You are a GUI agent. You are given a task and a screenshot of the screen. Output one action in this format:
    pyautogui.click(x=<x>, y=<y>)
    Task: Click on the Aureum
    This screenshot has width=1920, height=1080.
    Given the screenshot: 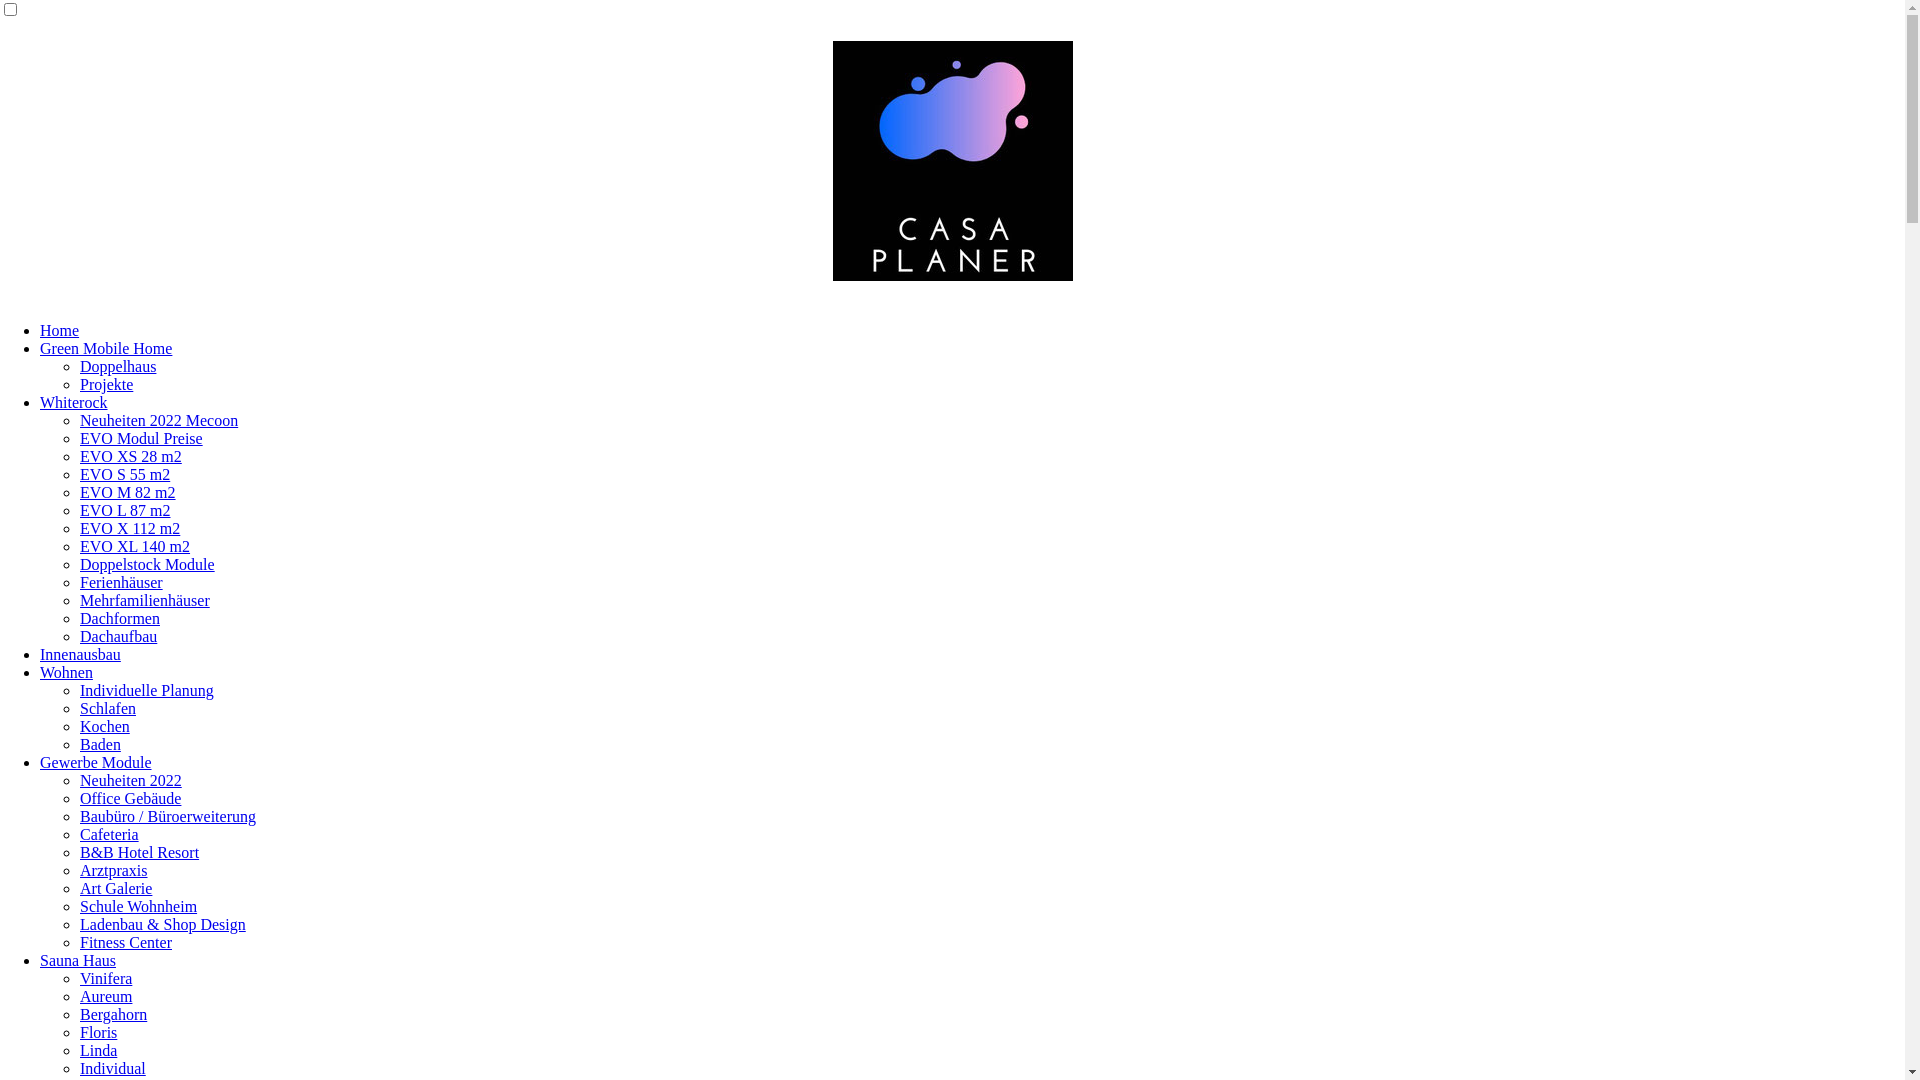 What is the action you would take?
    pyautogui.click(x=106, y=996)
    